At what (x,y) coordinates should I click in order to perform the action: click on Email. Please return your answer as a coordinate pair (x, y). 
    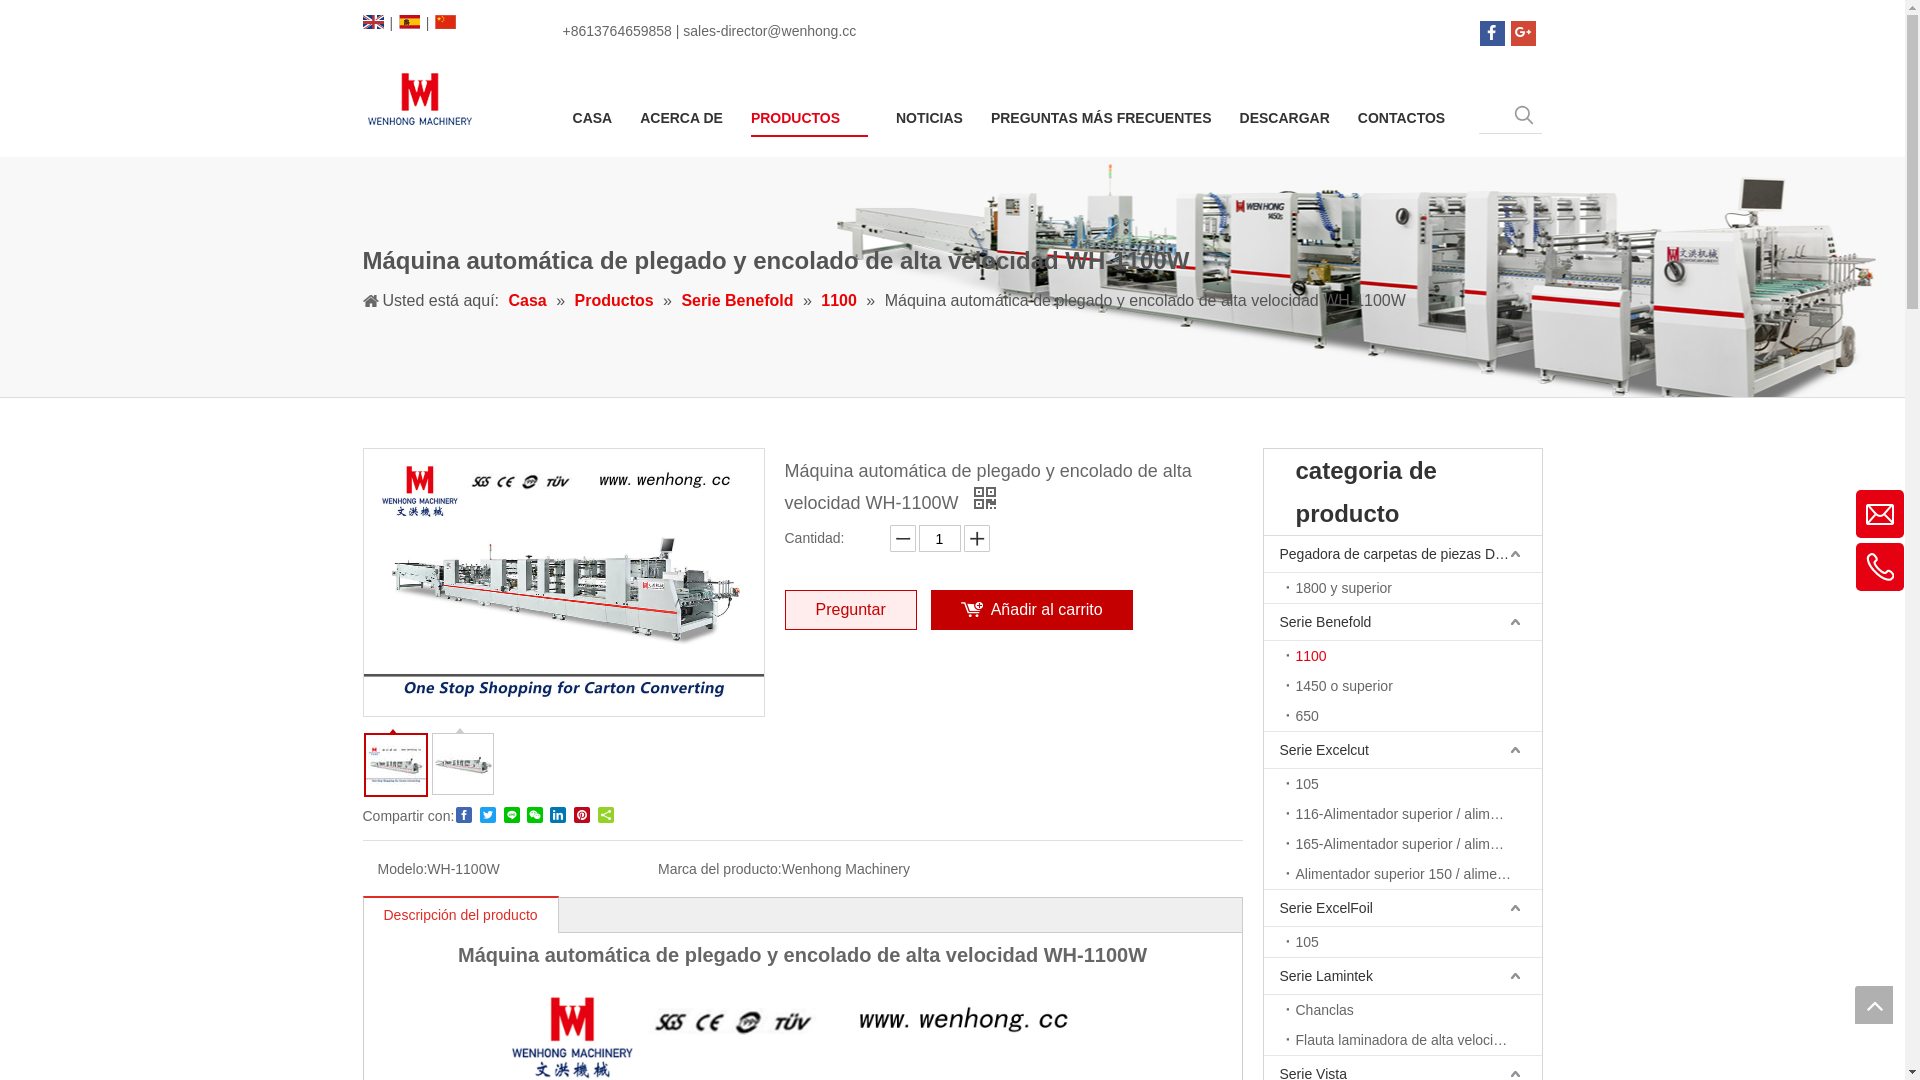
    Looking at the image, I should click on (1820, 523).